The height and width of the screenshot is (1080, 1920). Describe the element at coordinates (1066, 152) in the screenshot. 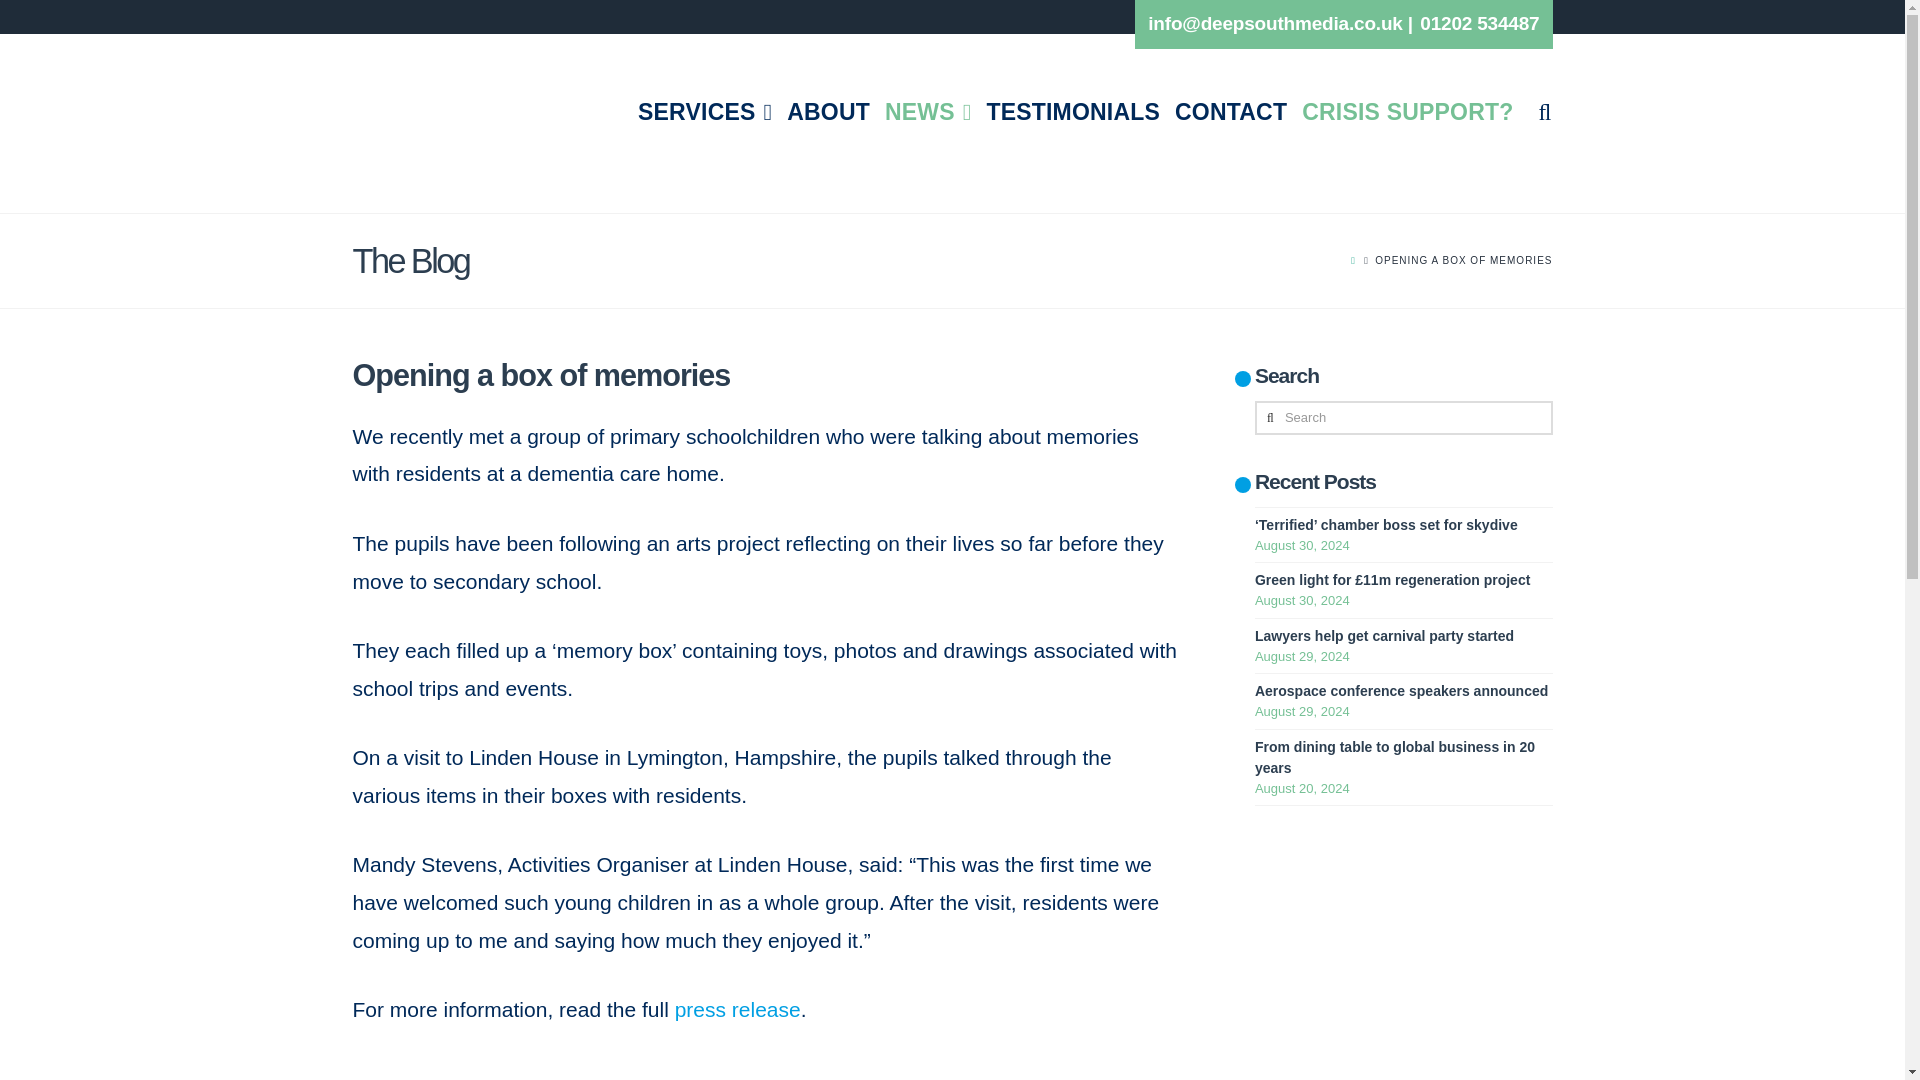

I see `TESTIMONIALS` at that location.